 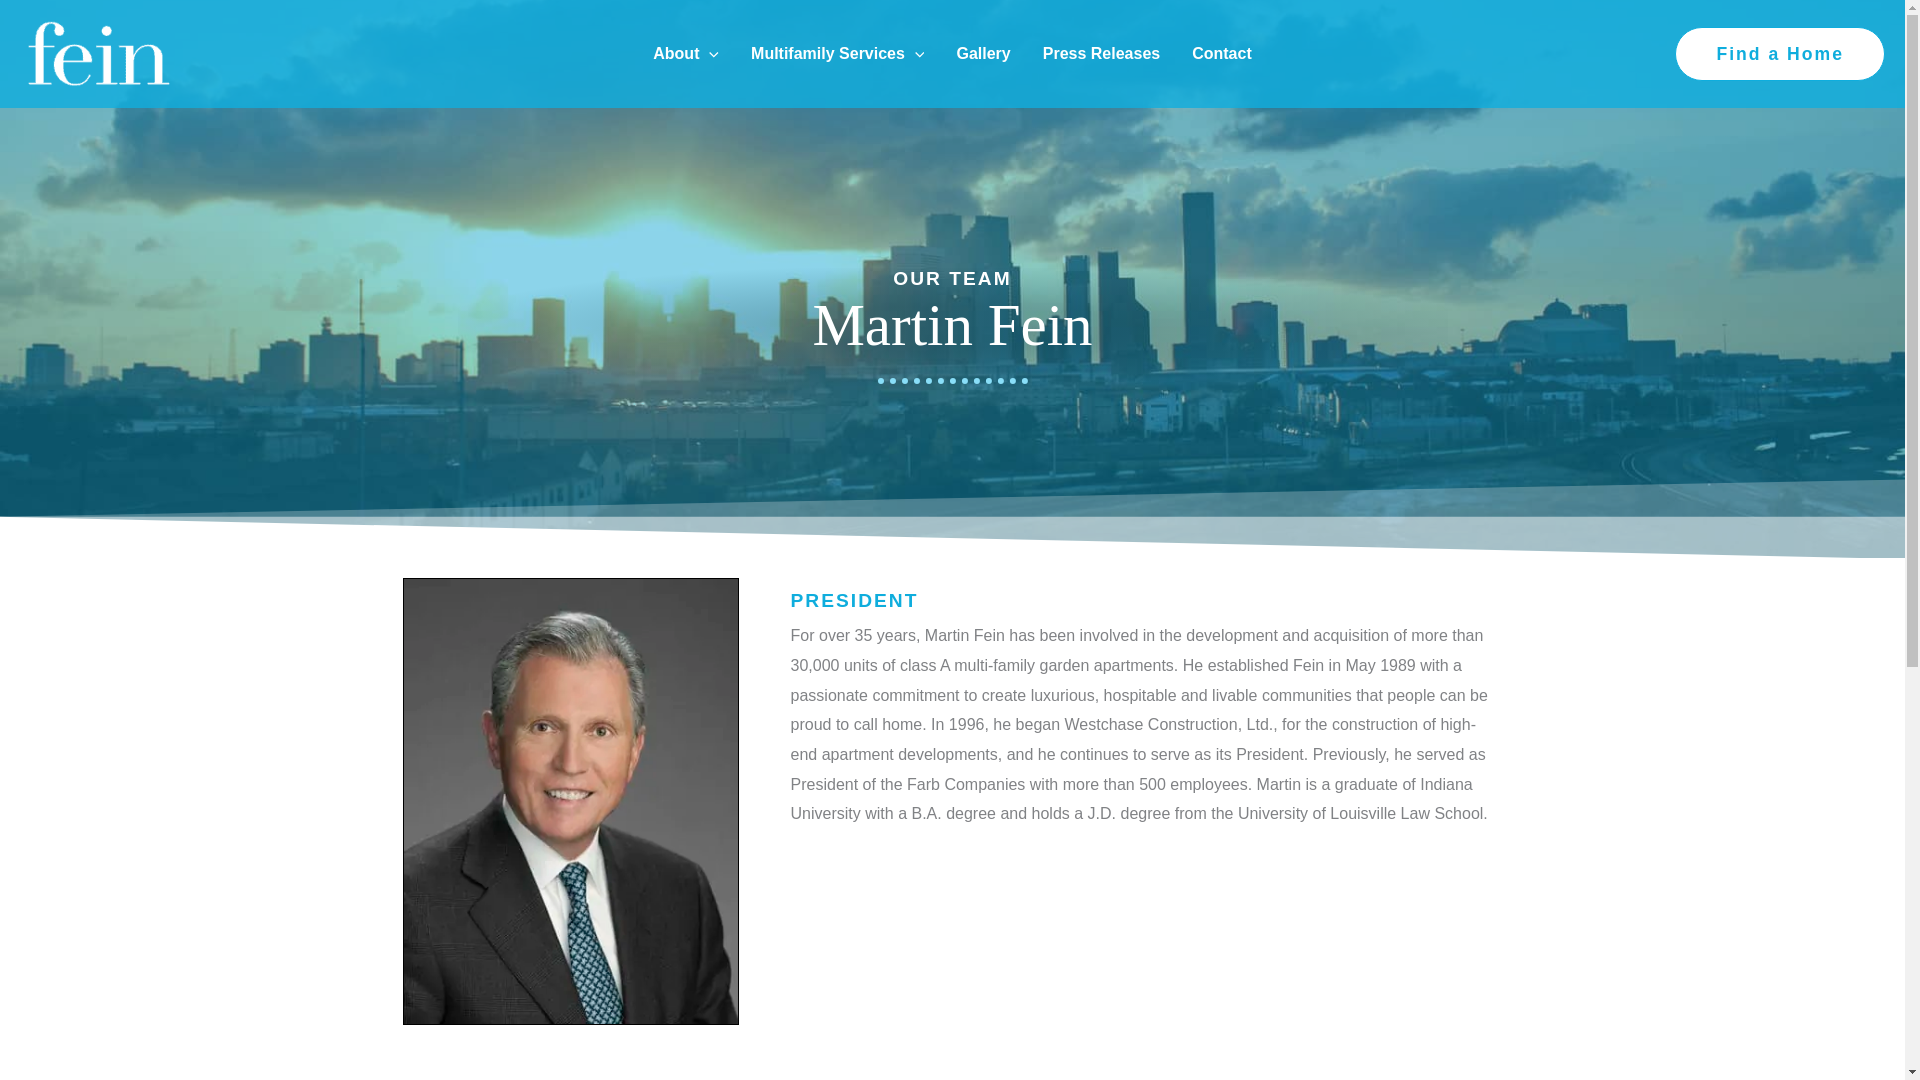 What do you see at coordinates (1780, 54) in the screenshot?
I see `Find a Home` at bounding box center [1780, 54].